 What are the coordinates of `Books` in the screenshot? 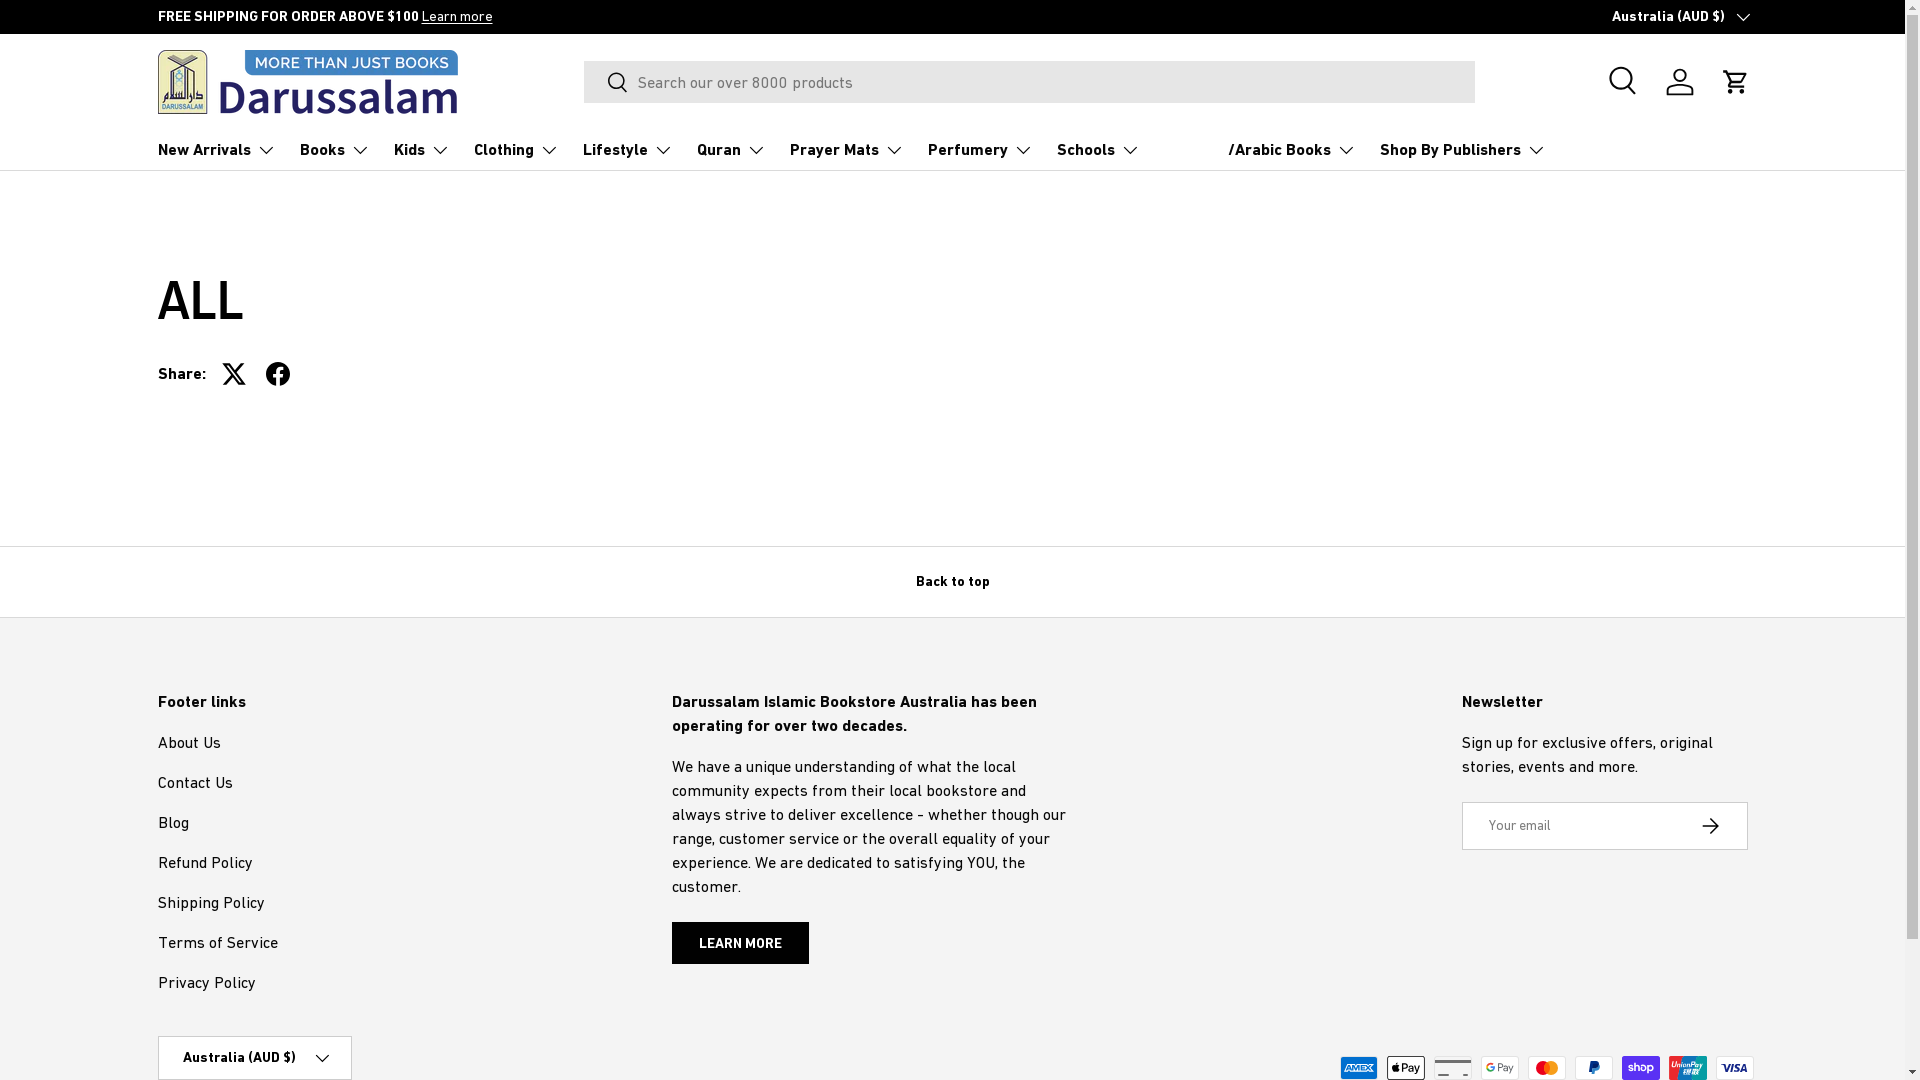 It's located at (335, 150).